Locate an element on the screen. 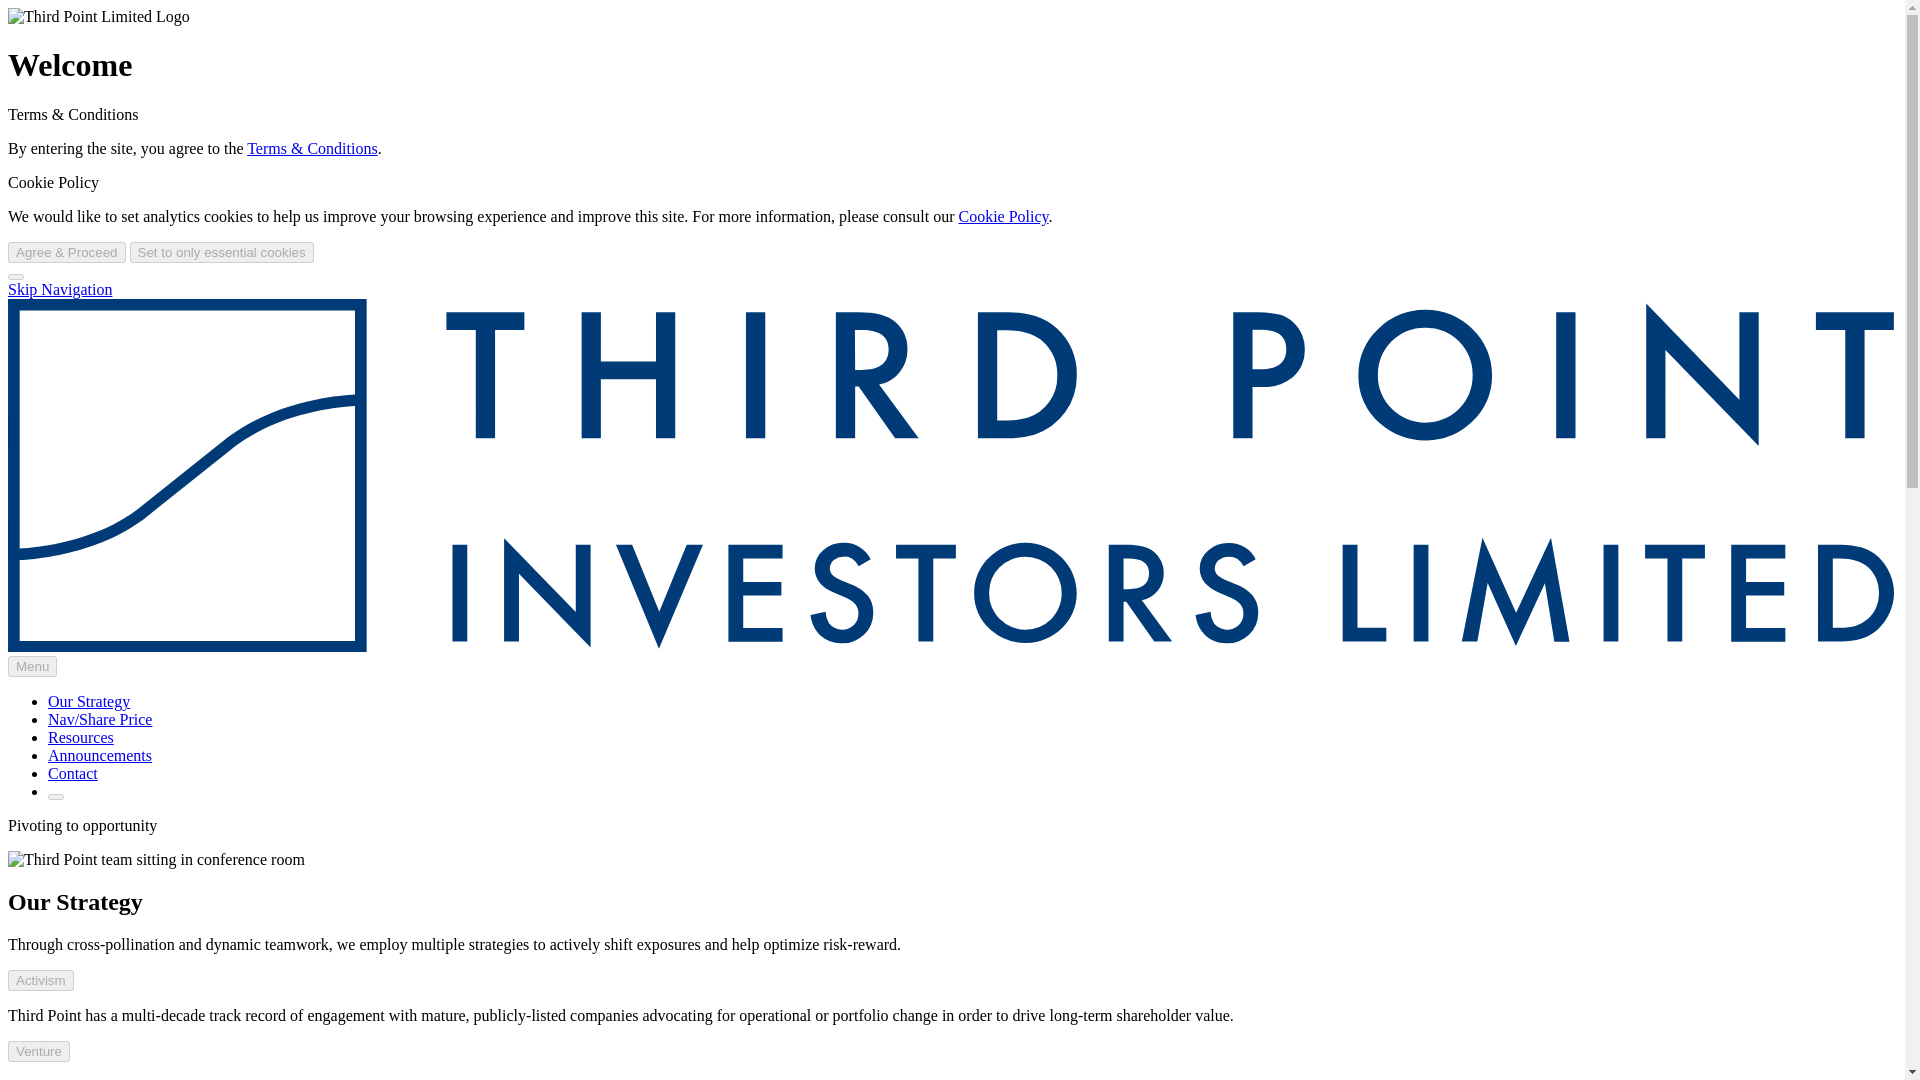  Set to only essential cookies is located at coordinates (222, 252).